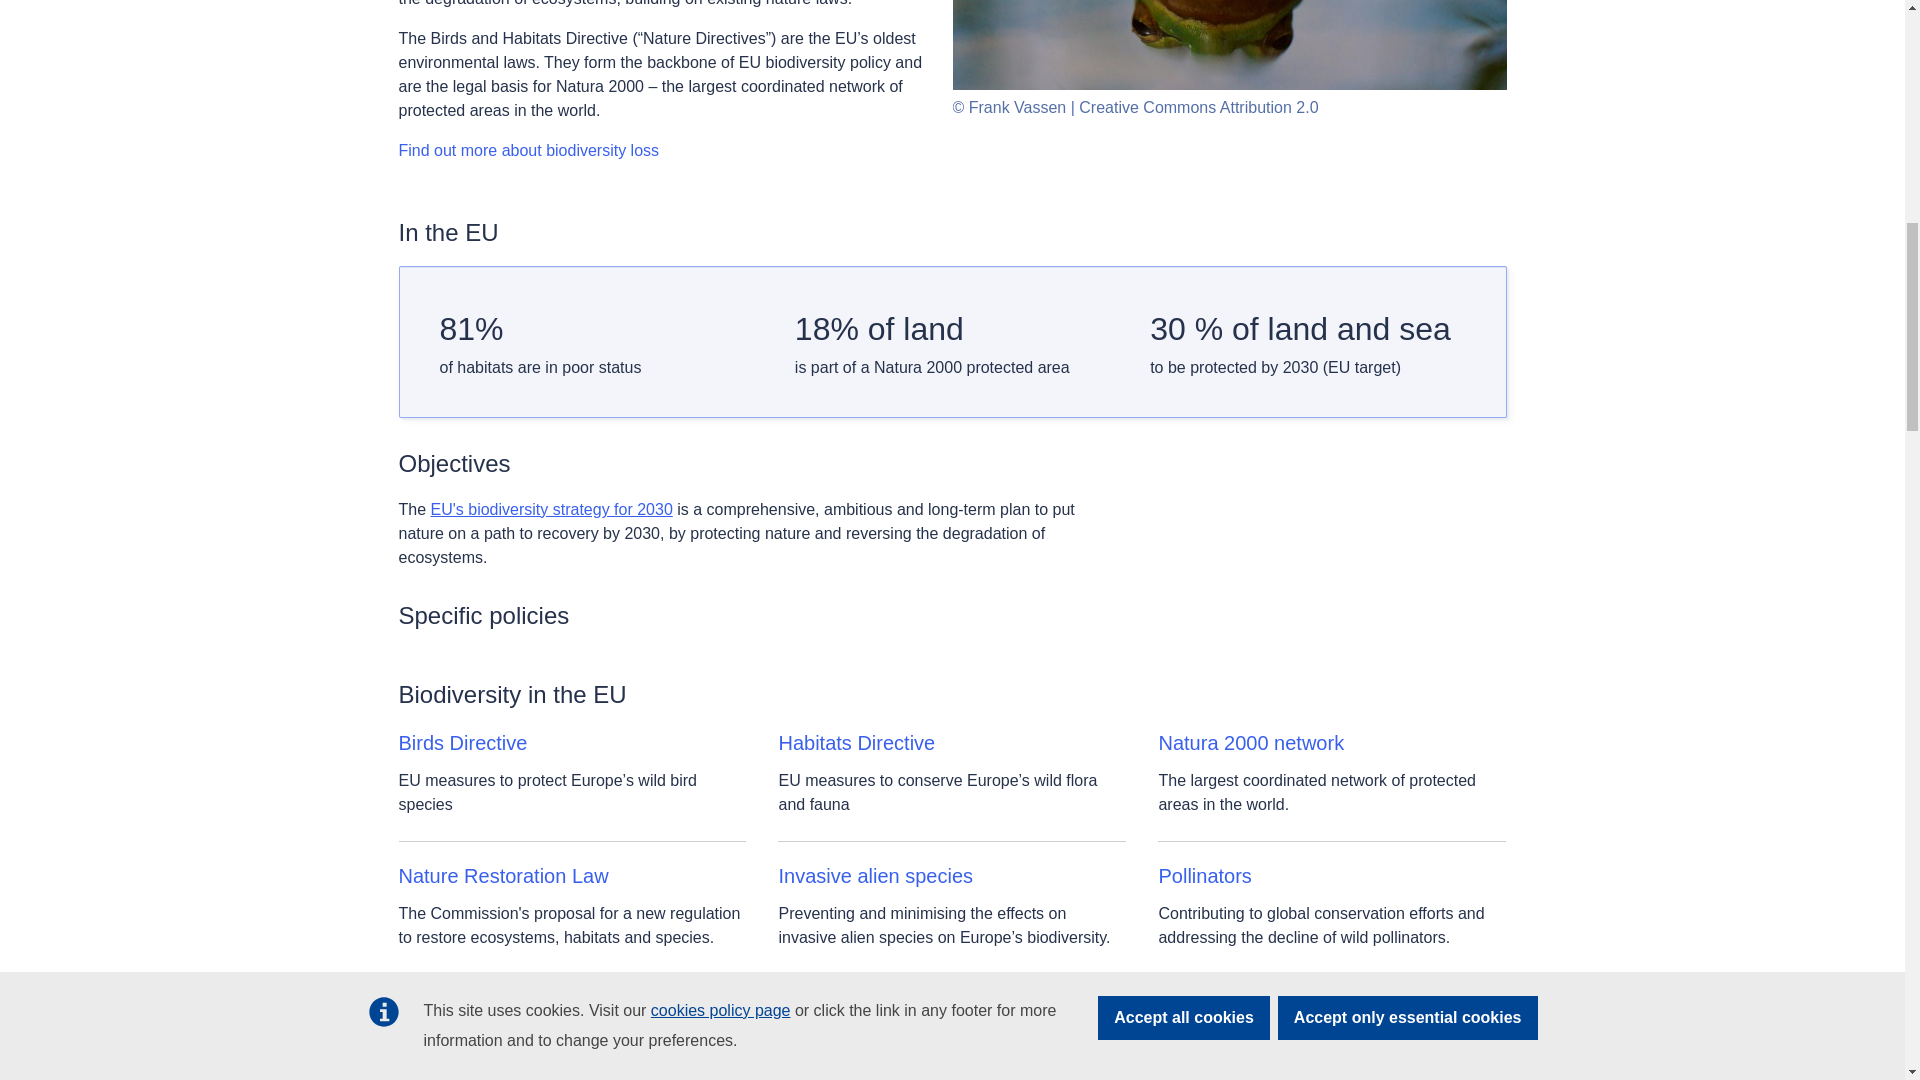 The height and width of the screenshot is (1080, 1920). I want to click on Birds Directive, so click(462, 742).